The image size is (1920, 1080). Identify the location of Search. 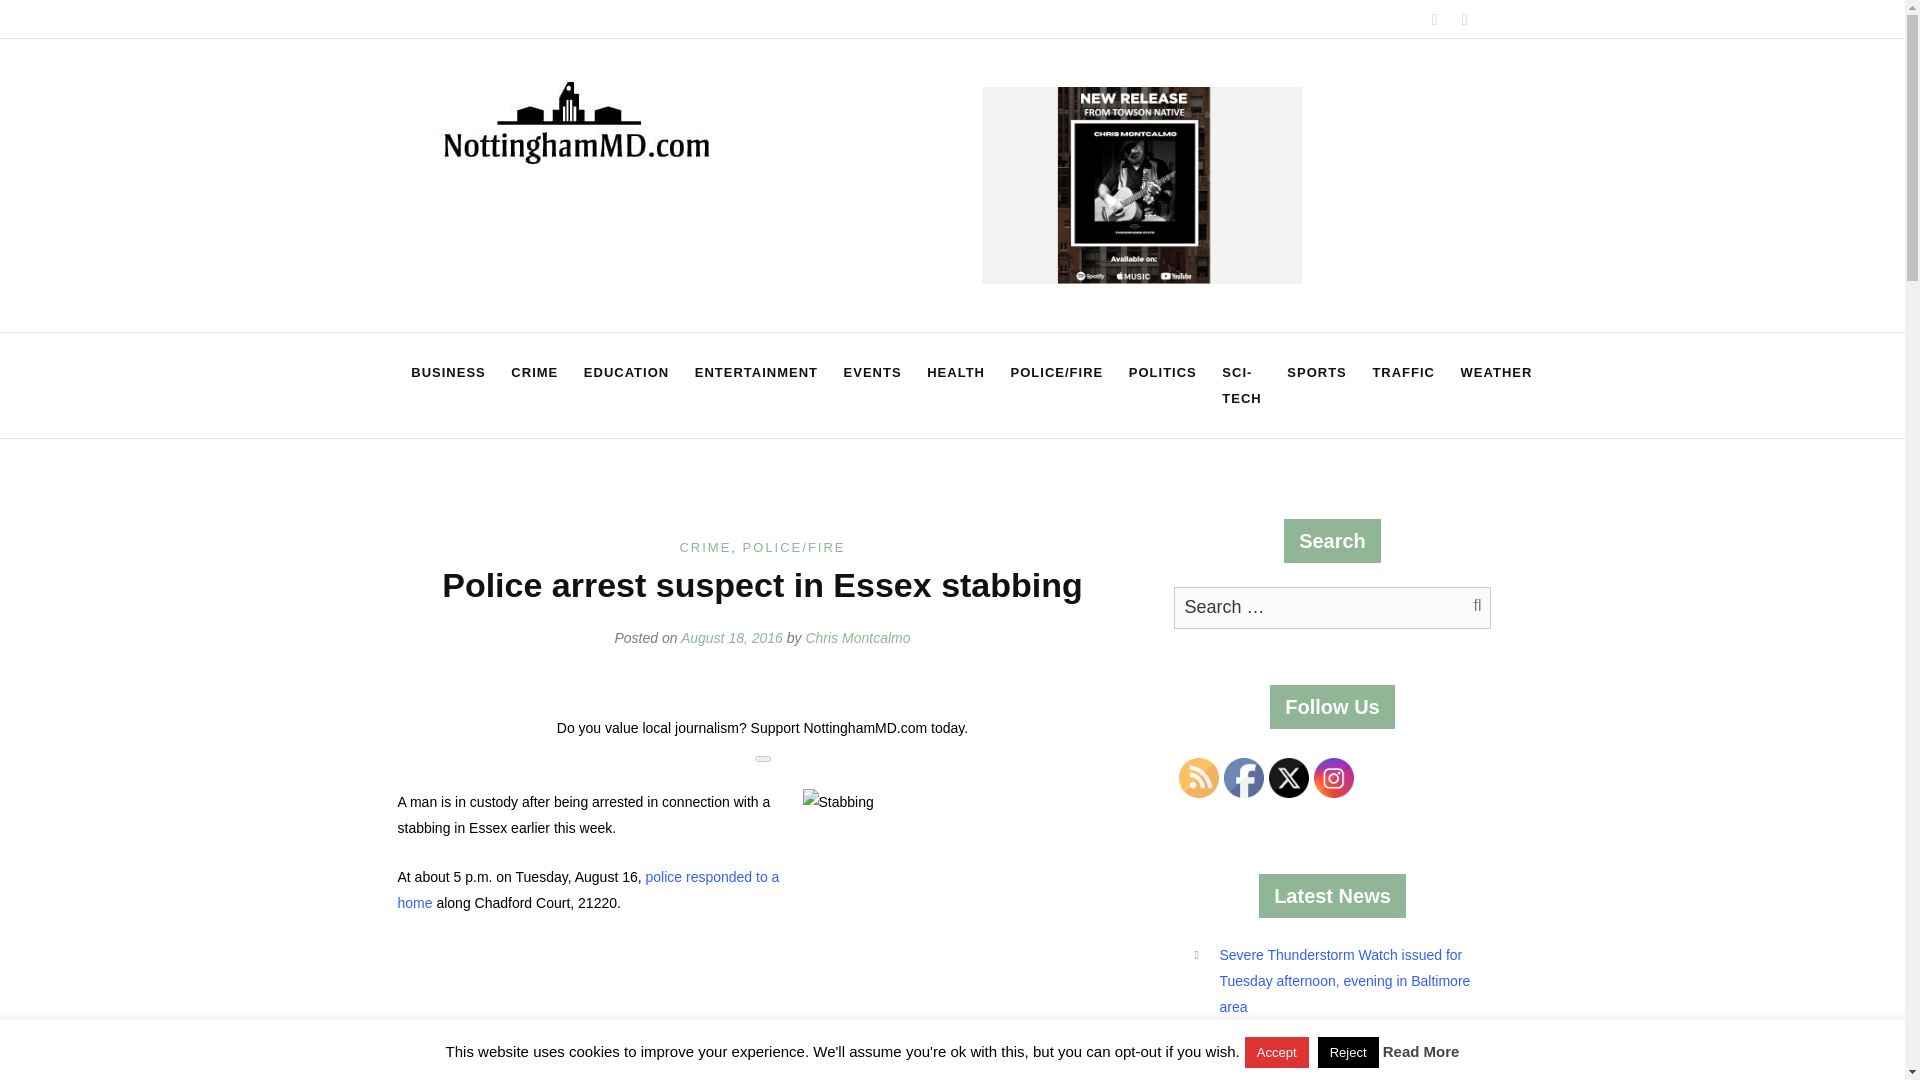
(1466, 607).